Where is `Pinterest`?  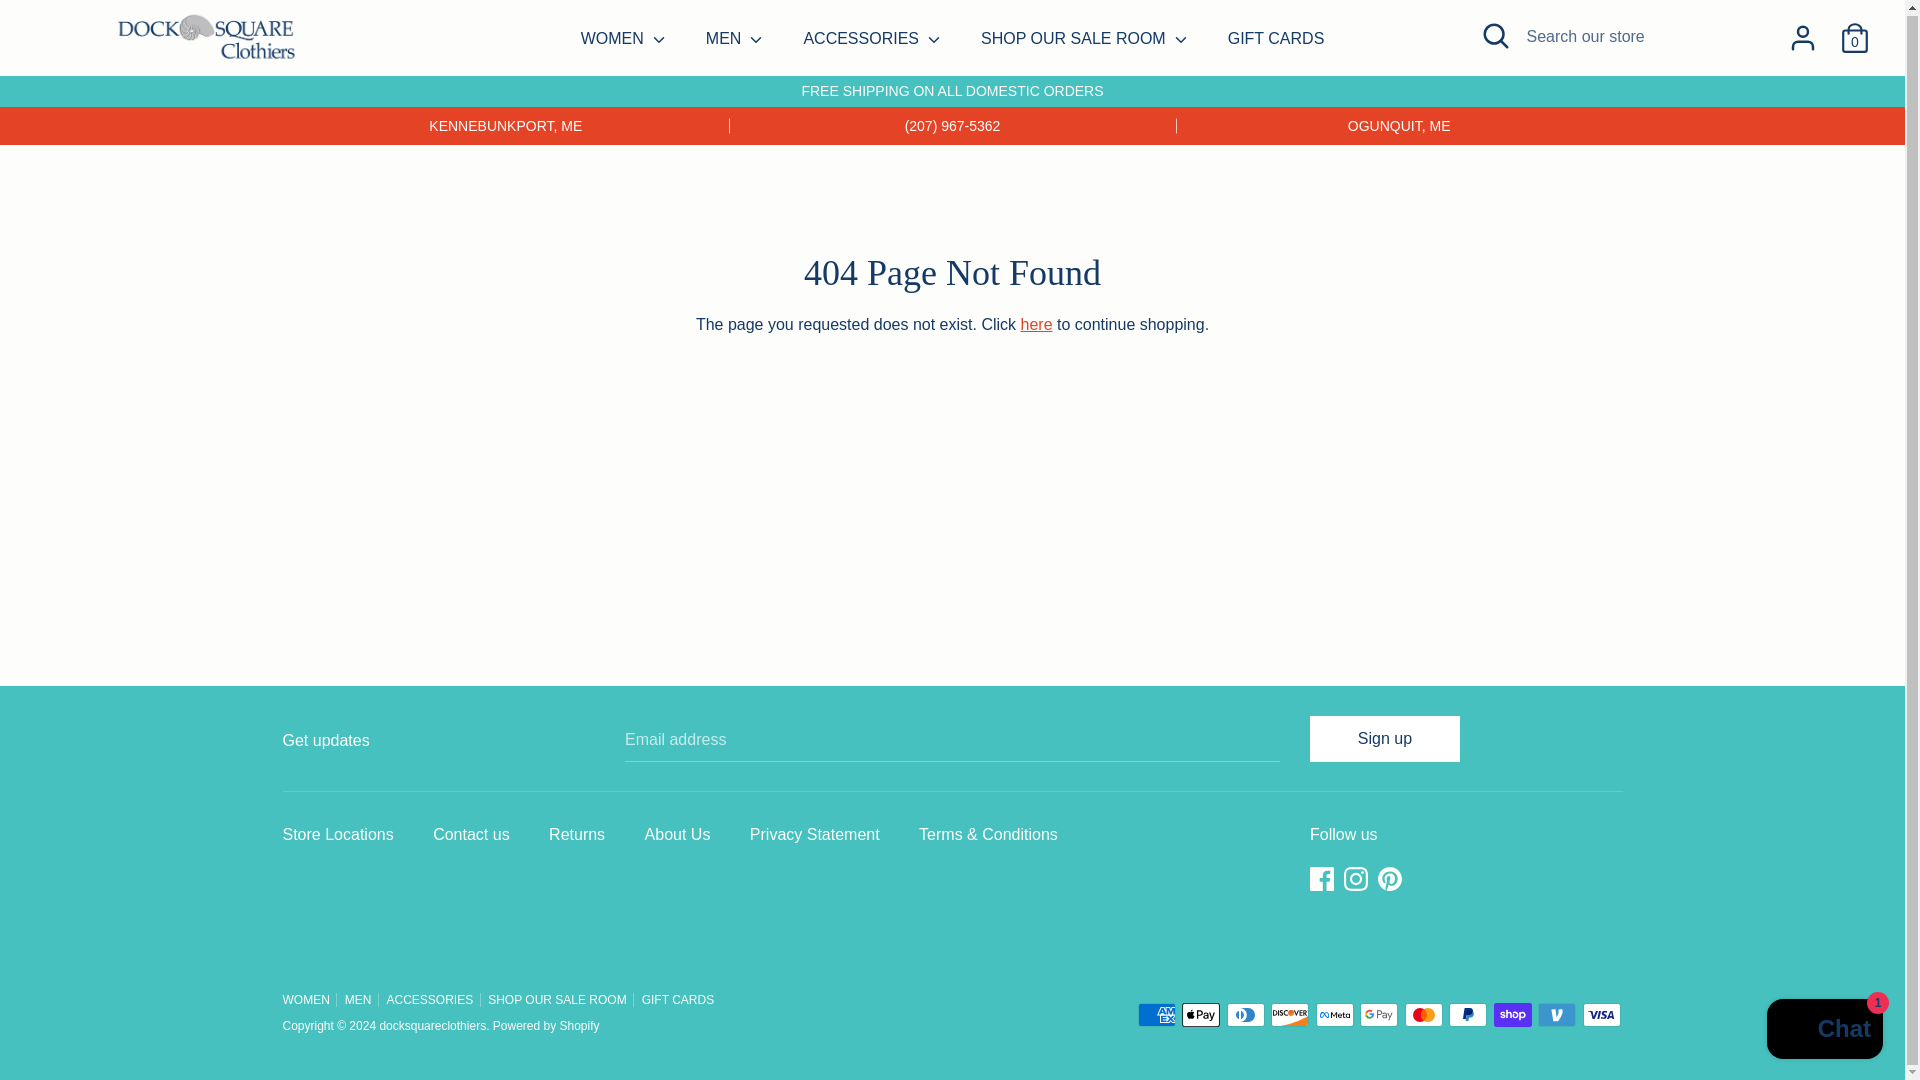
Pinterest is located at coordinates (1392, 878).